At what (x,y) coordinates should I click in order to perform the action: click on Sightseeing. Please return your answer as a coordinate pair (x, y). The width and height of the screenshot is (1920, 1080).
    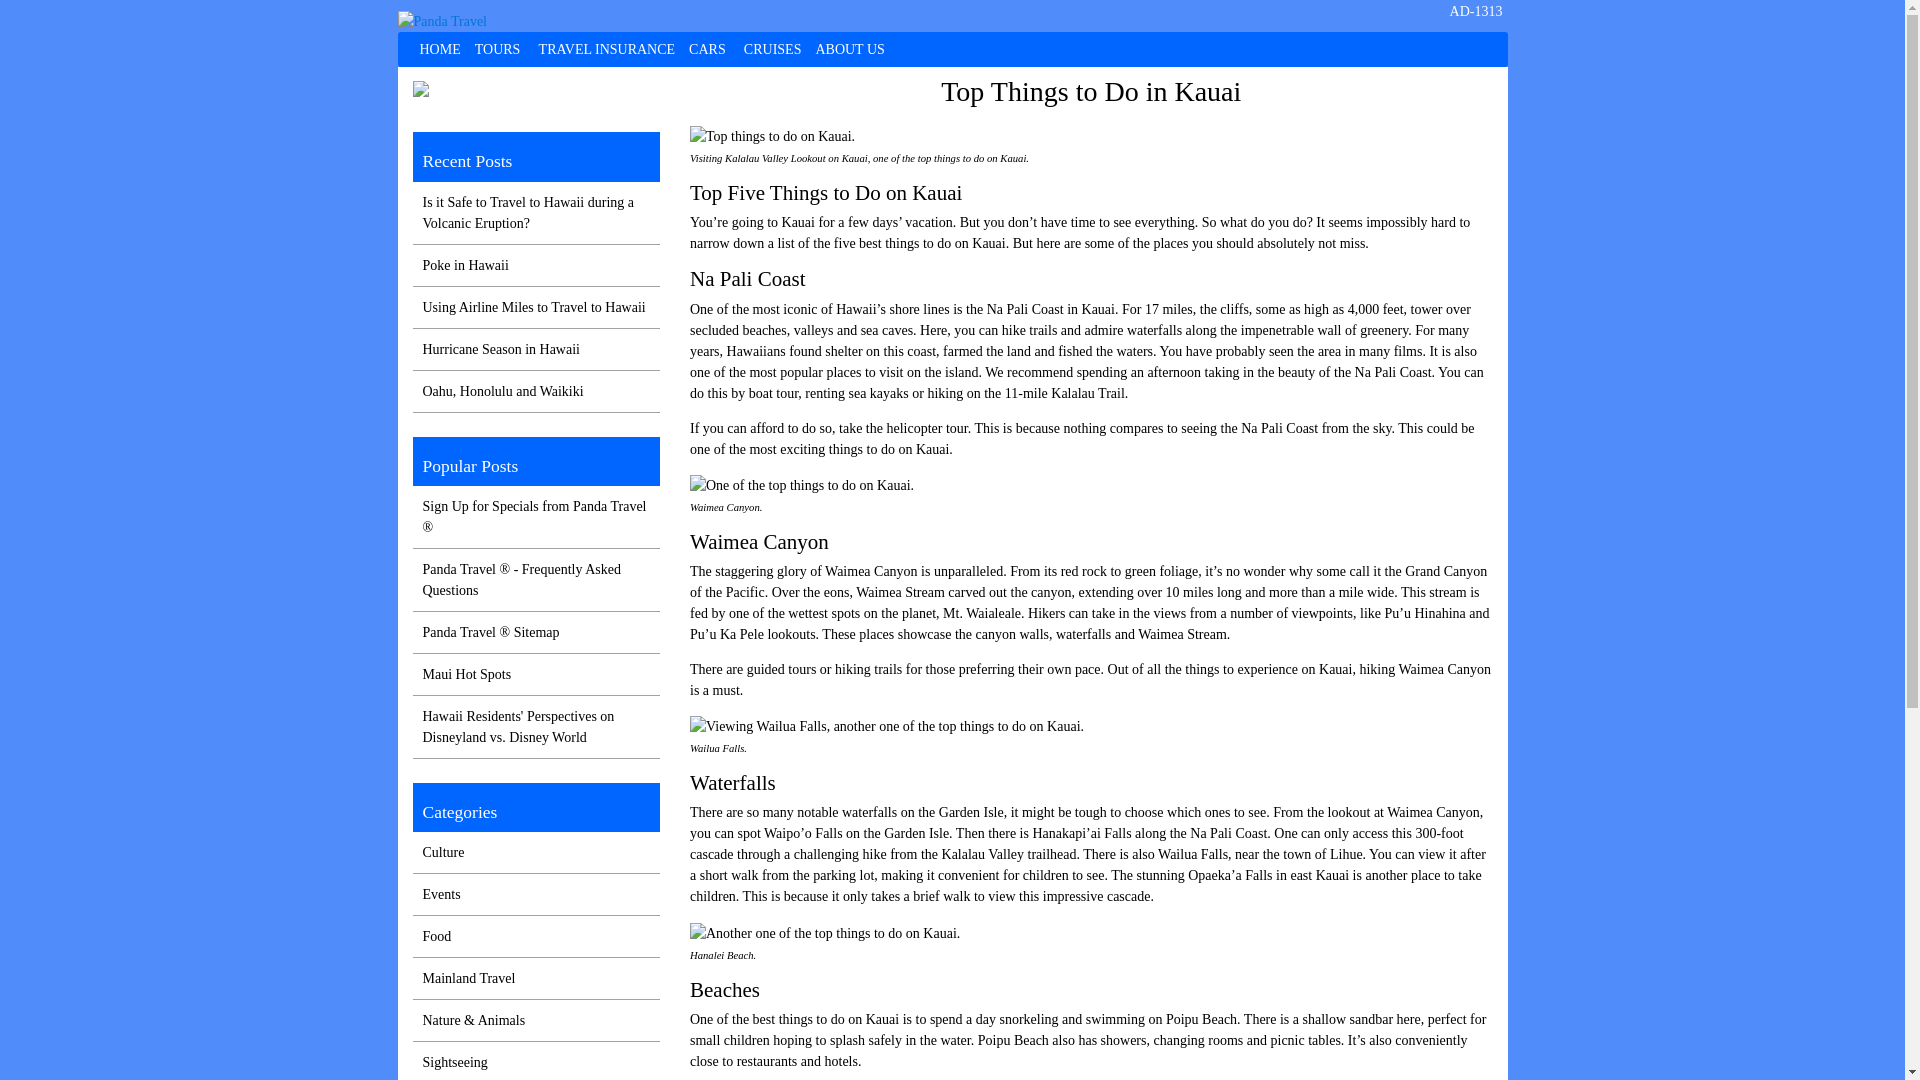
    Looking at the image, I should click on (454, 1062).